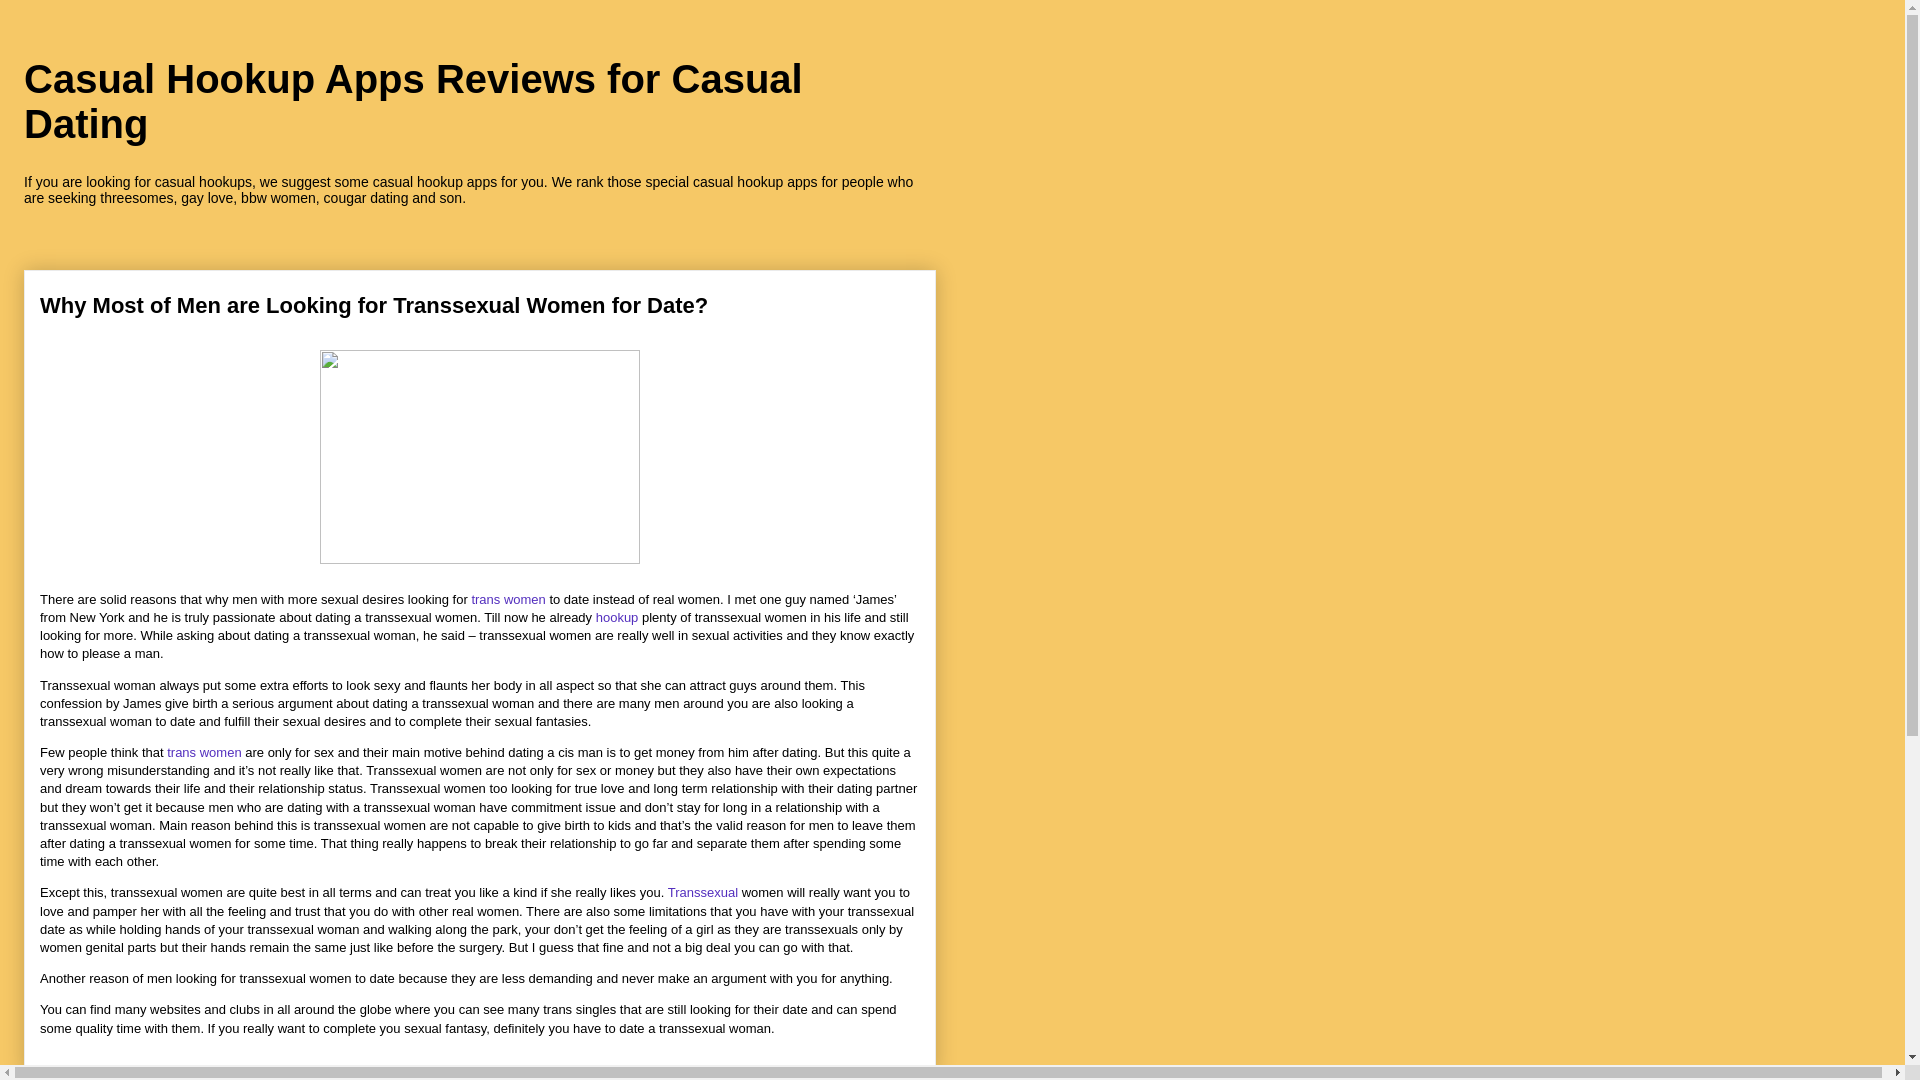 The image size is (1920, 1080). What do you see at coordinates (617, 618) in the screenshot?
I see `hookup` at bounding box center [617, 618].